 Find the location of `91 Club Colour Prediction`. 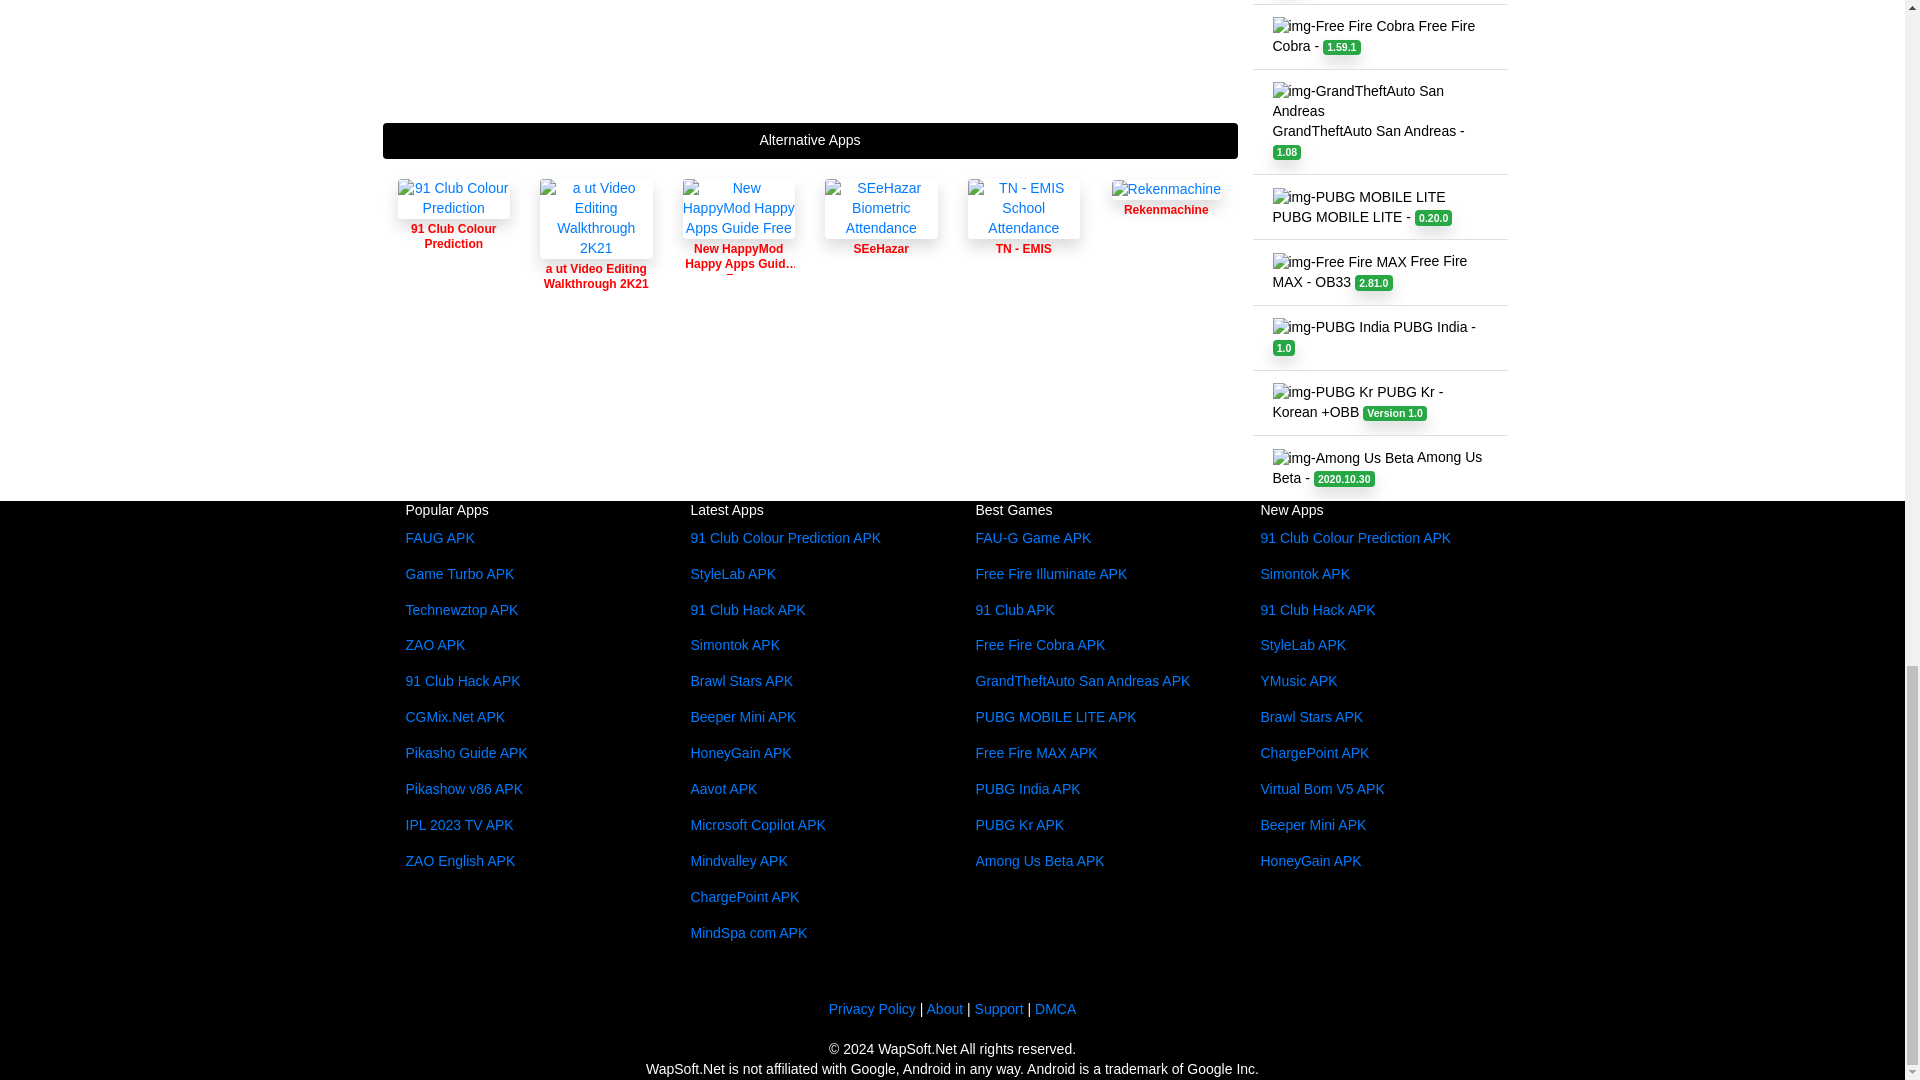

91 Club Colour Prediction is located at coordinates (454, 222).